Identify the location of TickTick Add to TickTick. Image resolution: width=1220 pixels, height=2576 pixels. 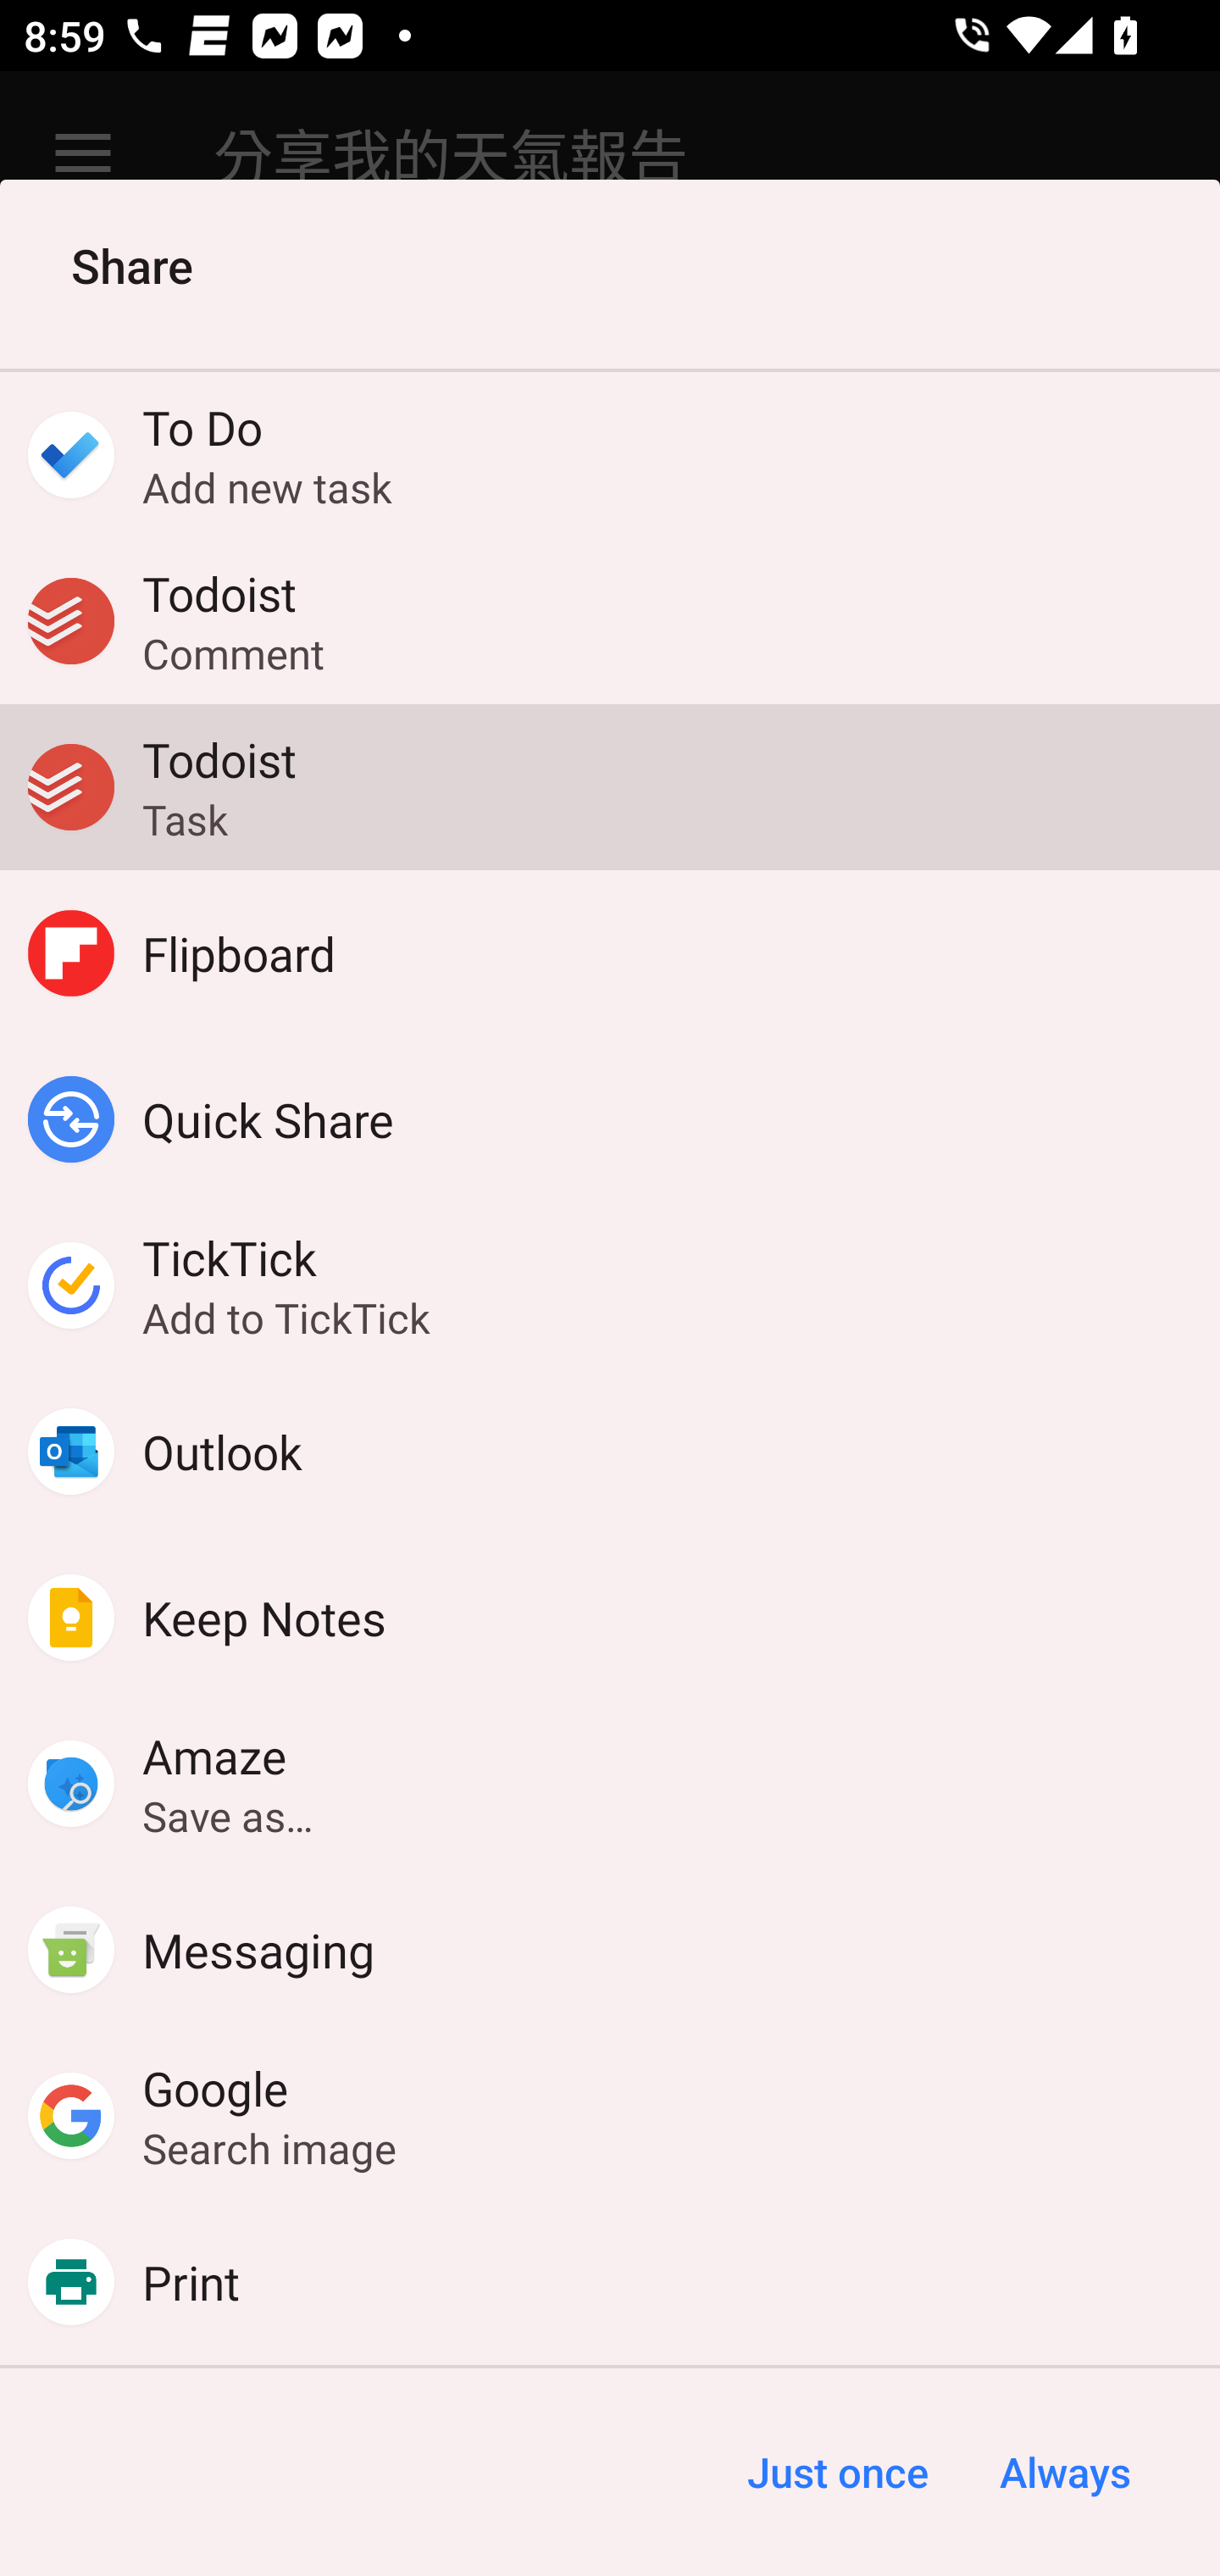
(610, 1285).